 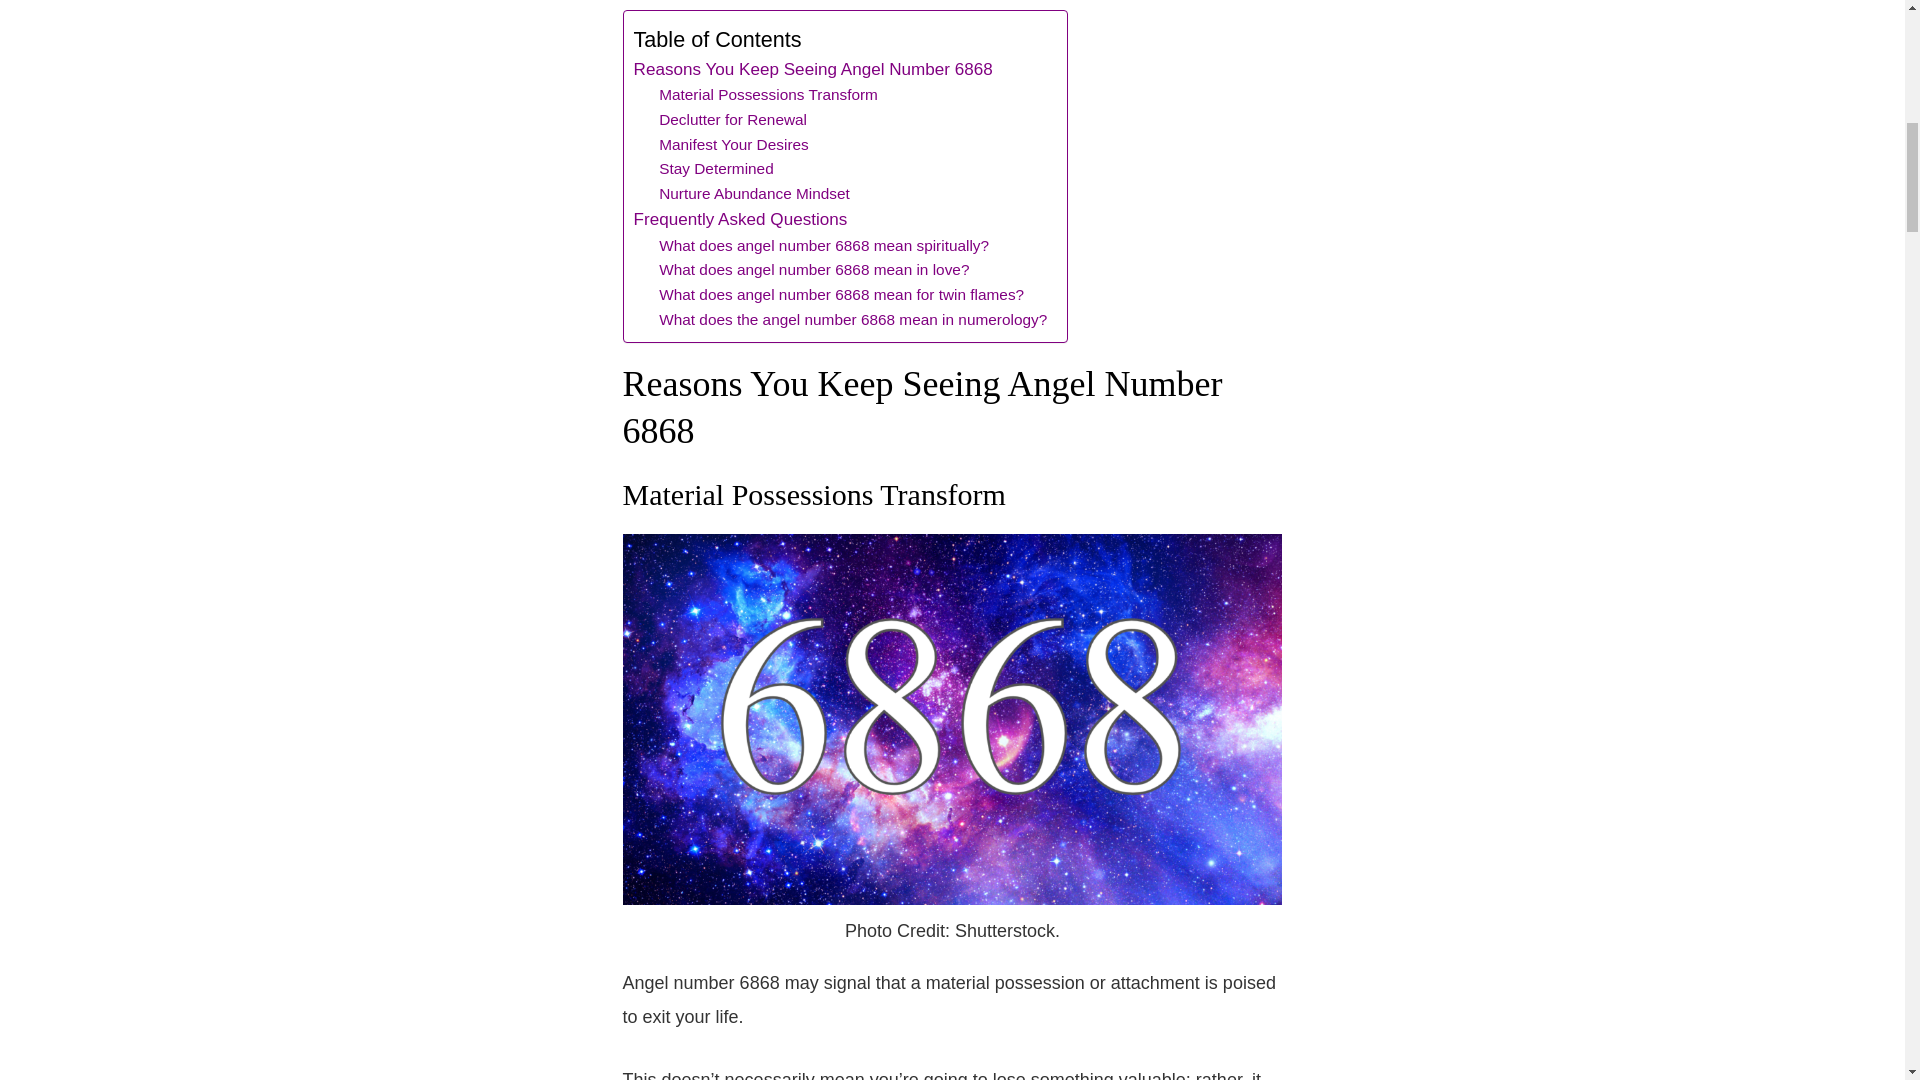 What do you see at coordinates (840, 294) in the screenshot?
I see `What does angel number 6868 mean for twin flames?` at bounding box center [840, 294].